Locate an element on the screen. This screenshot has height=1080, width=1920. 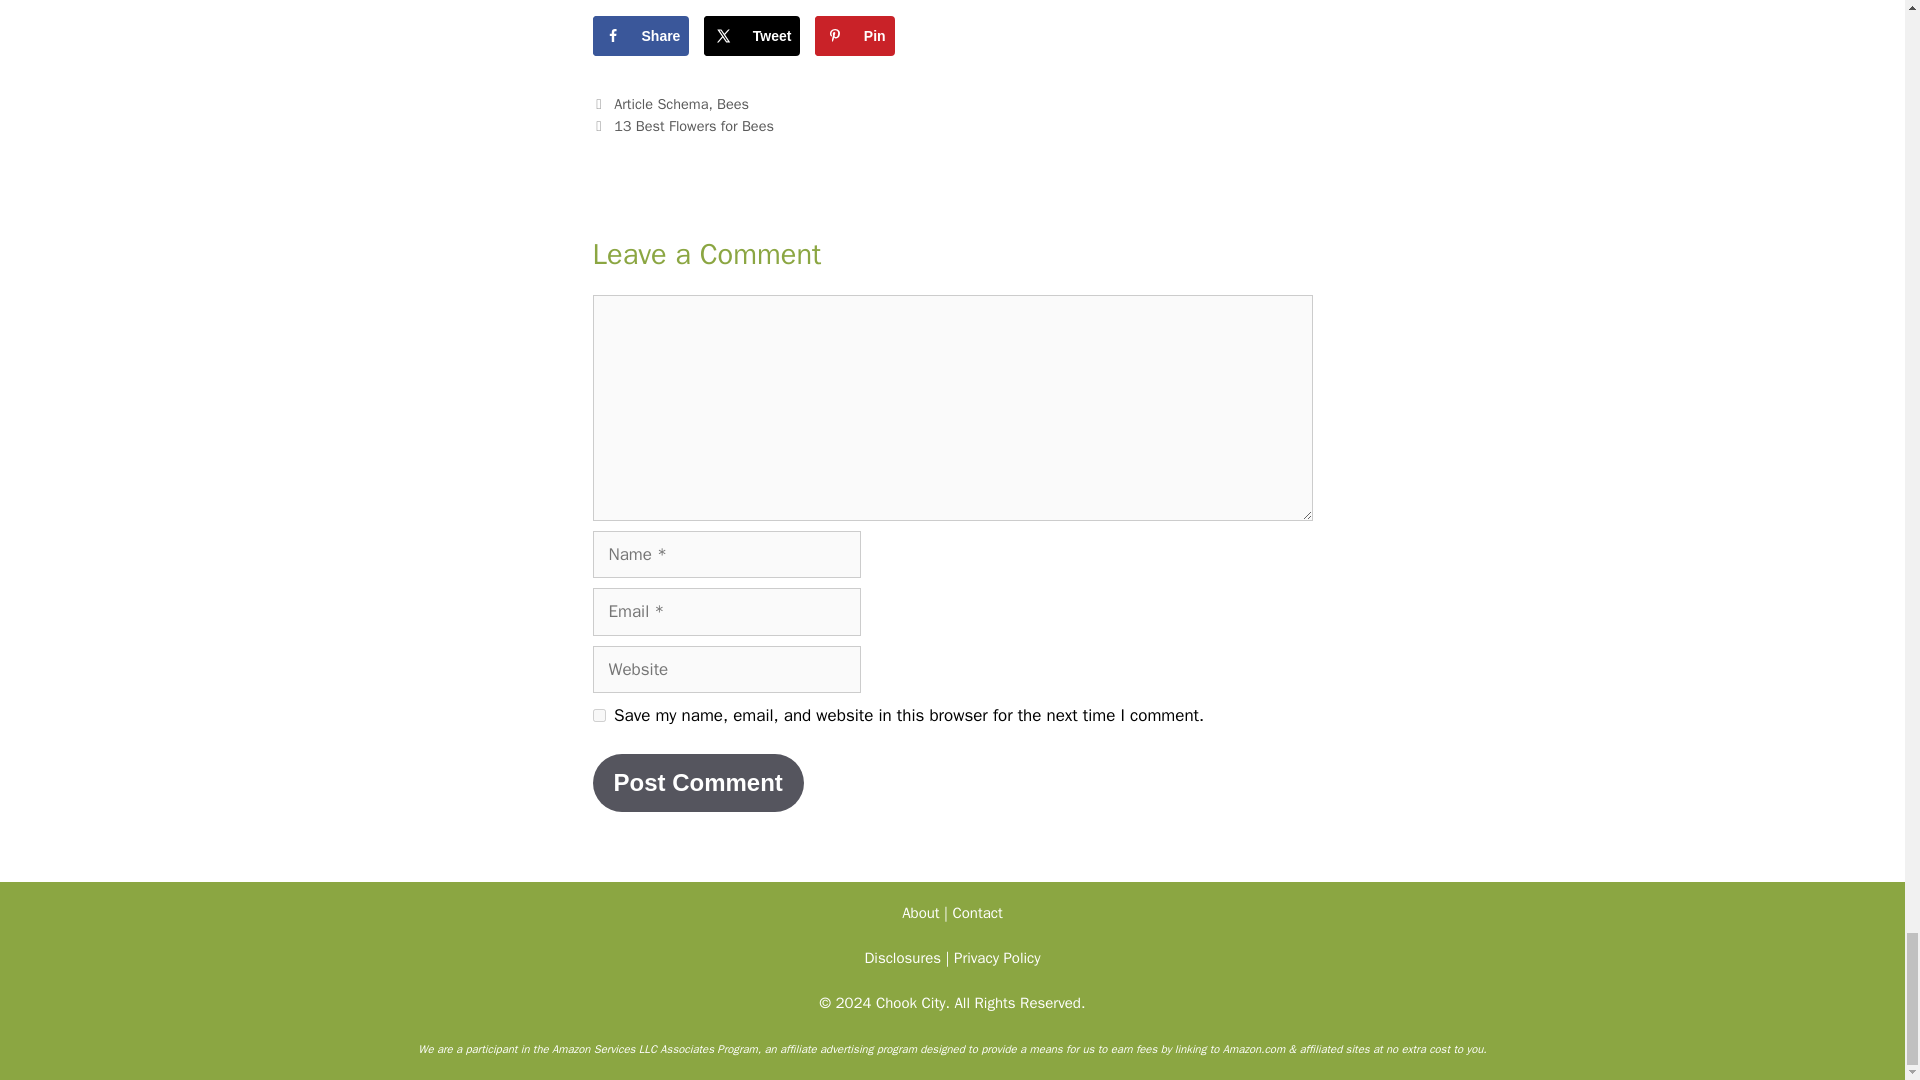
13 Best Flowers for Bees is located at coordinates (694, 126).